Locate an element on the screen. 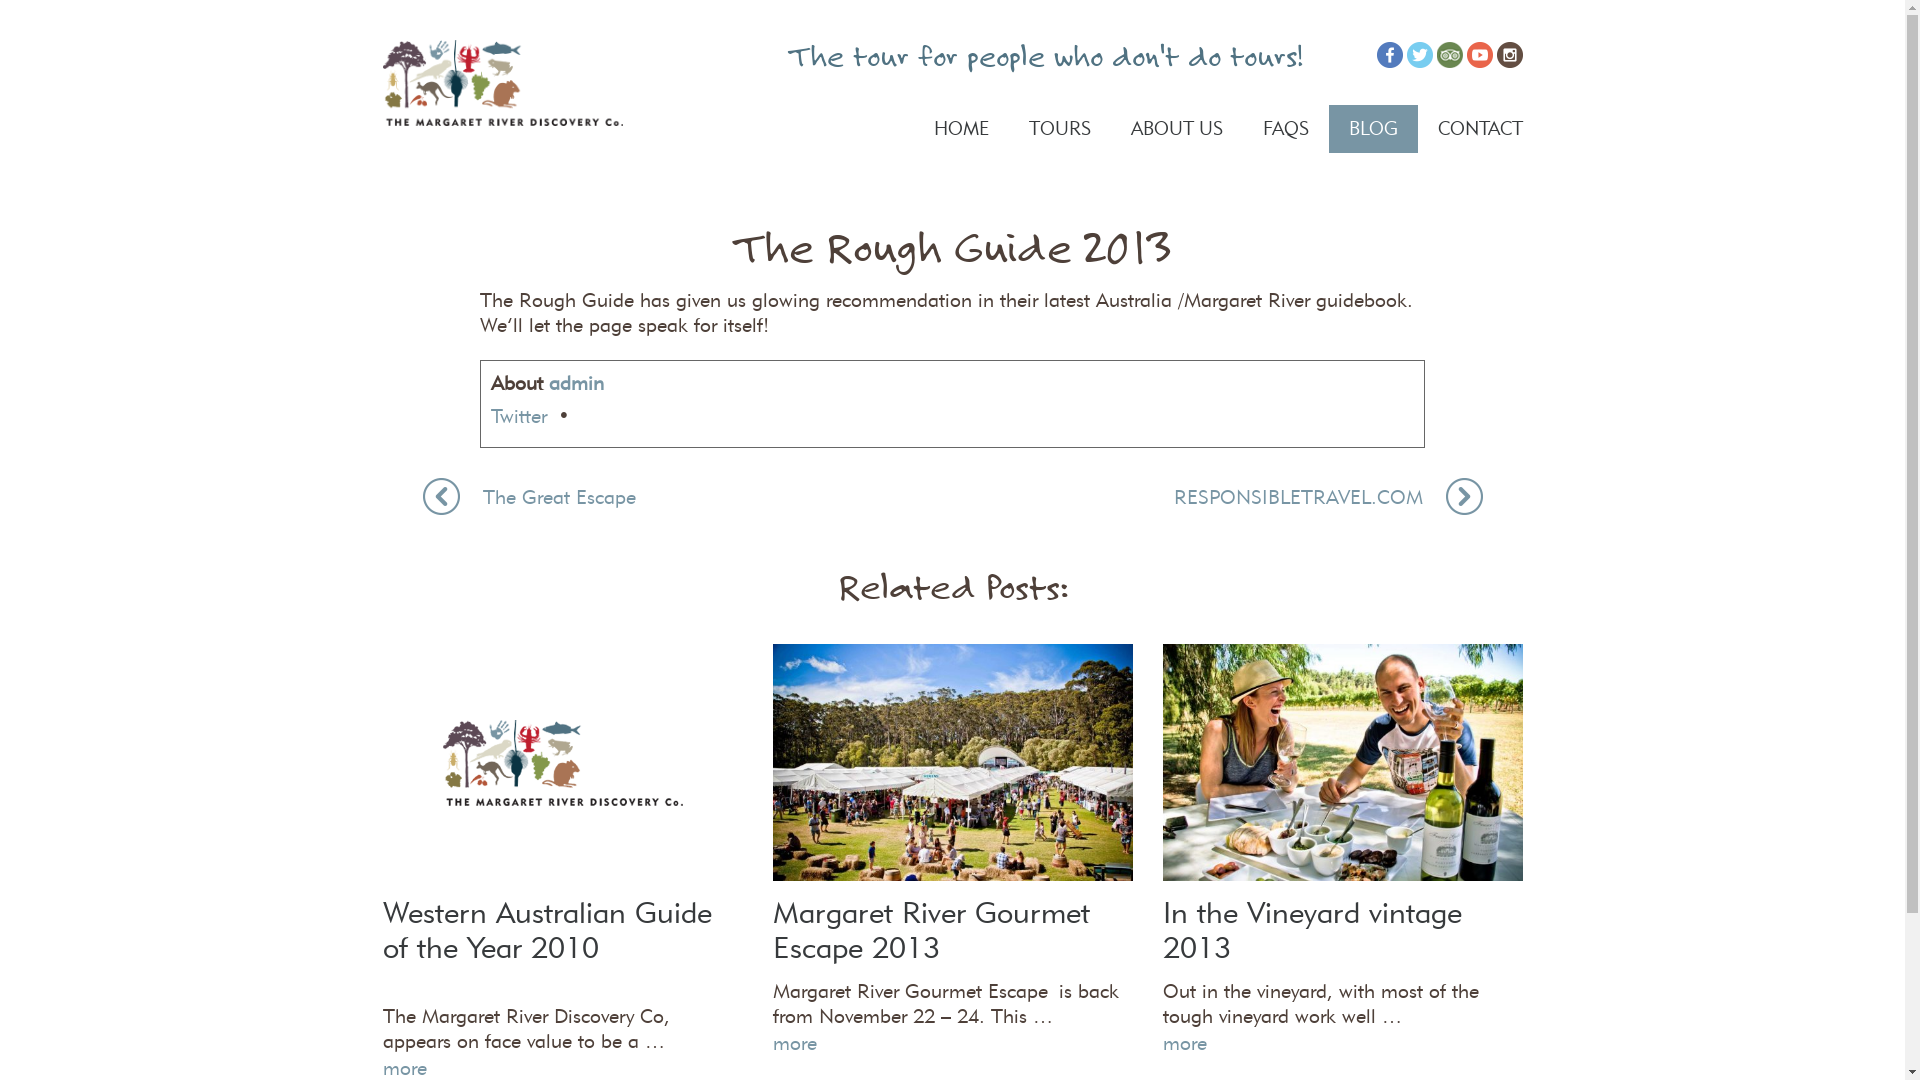  The Rough Guide 2013 is located at coordinates (502, 83).